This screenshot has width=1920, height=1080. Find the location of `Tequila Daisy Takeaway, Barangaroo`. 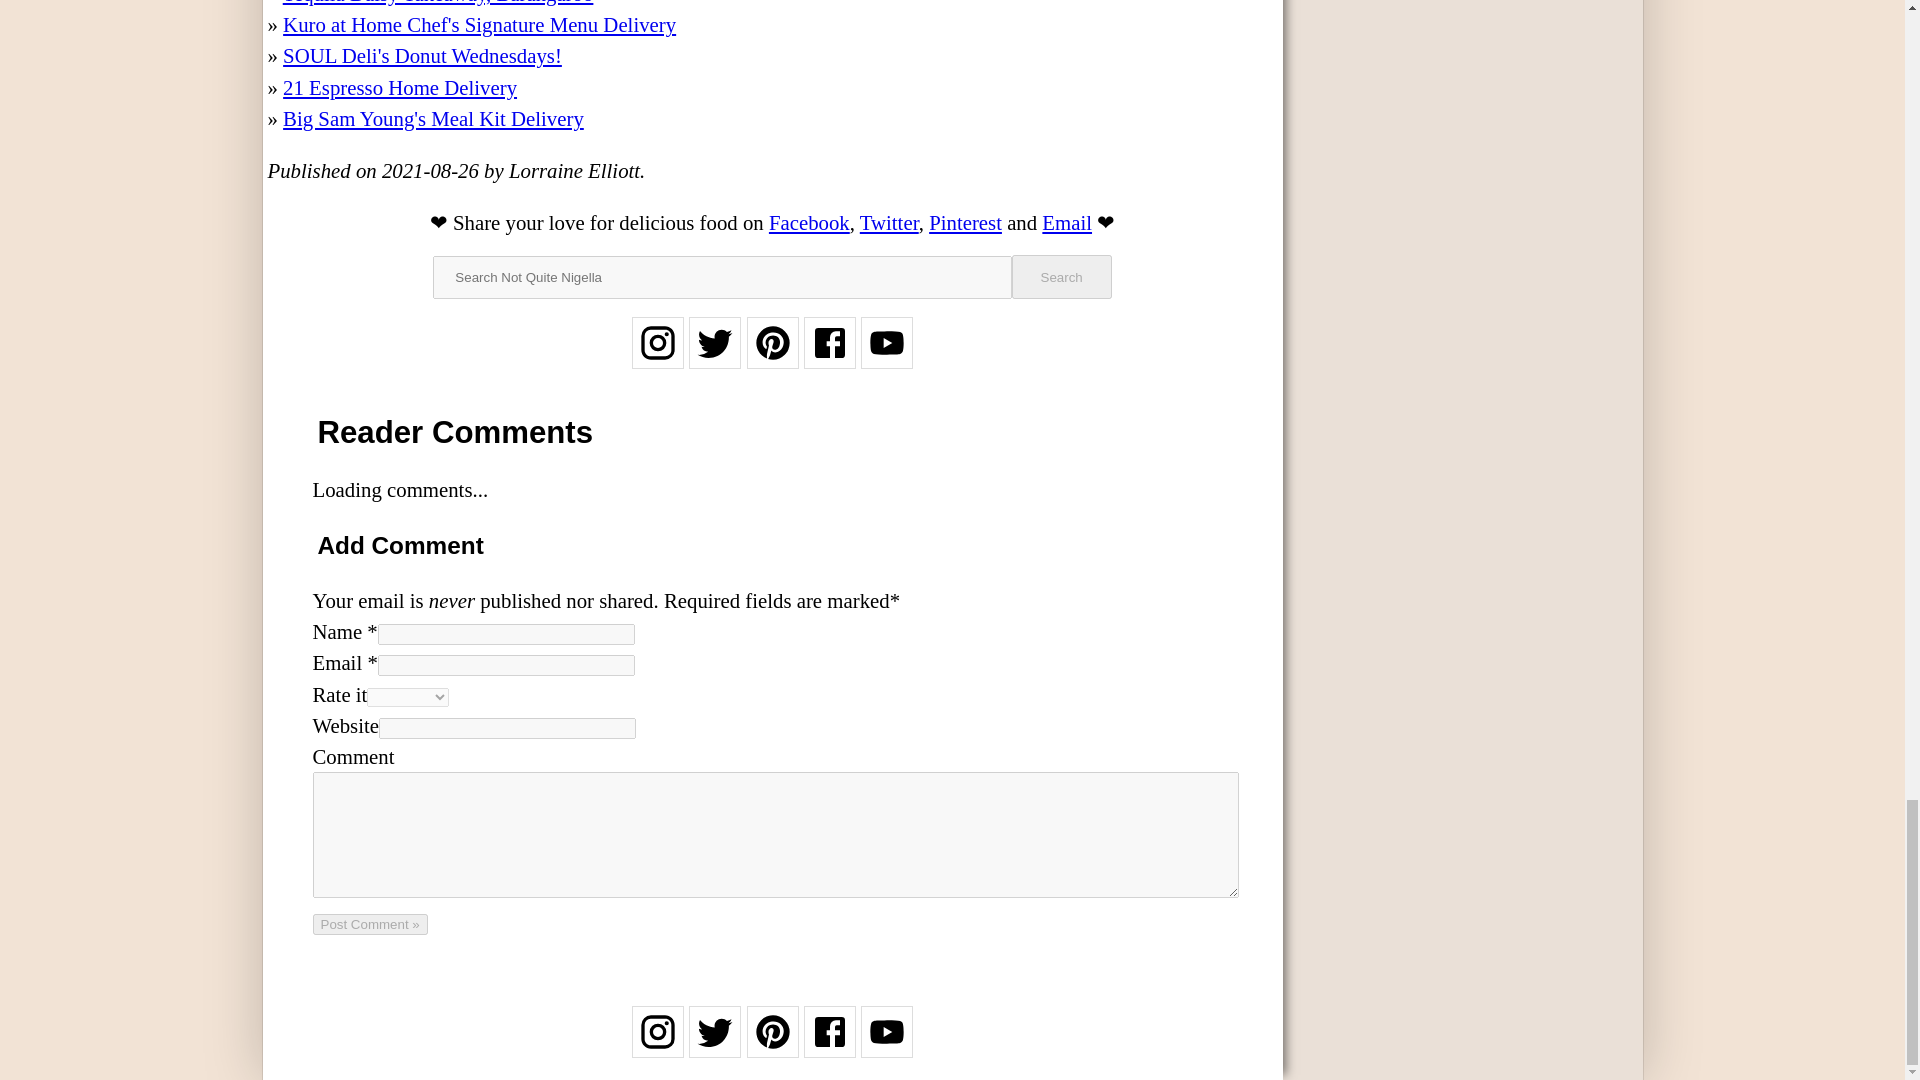

Tequila Daisy Takeaway, Barangaroo is located at coordinates (438, 2).